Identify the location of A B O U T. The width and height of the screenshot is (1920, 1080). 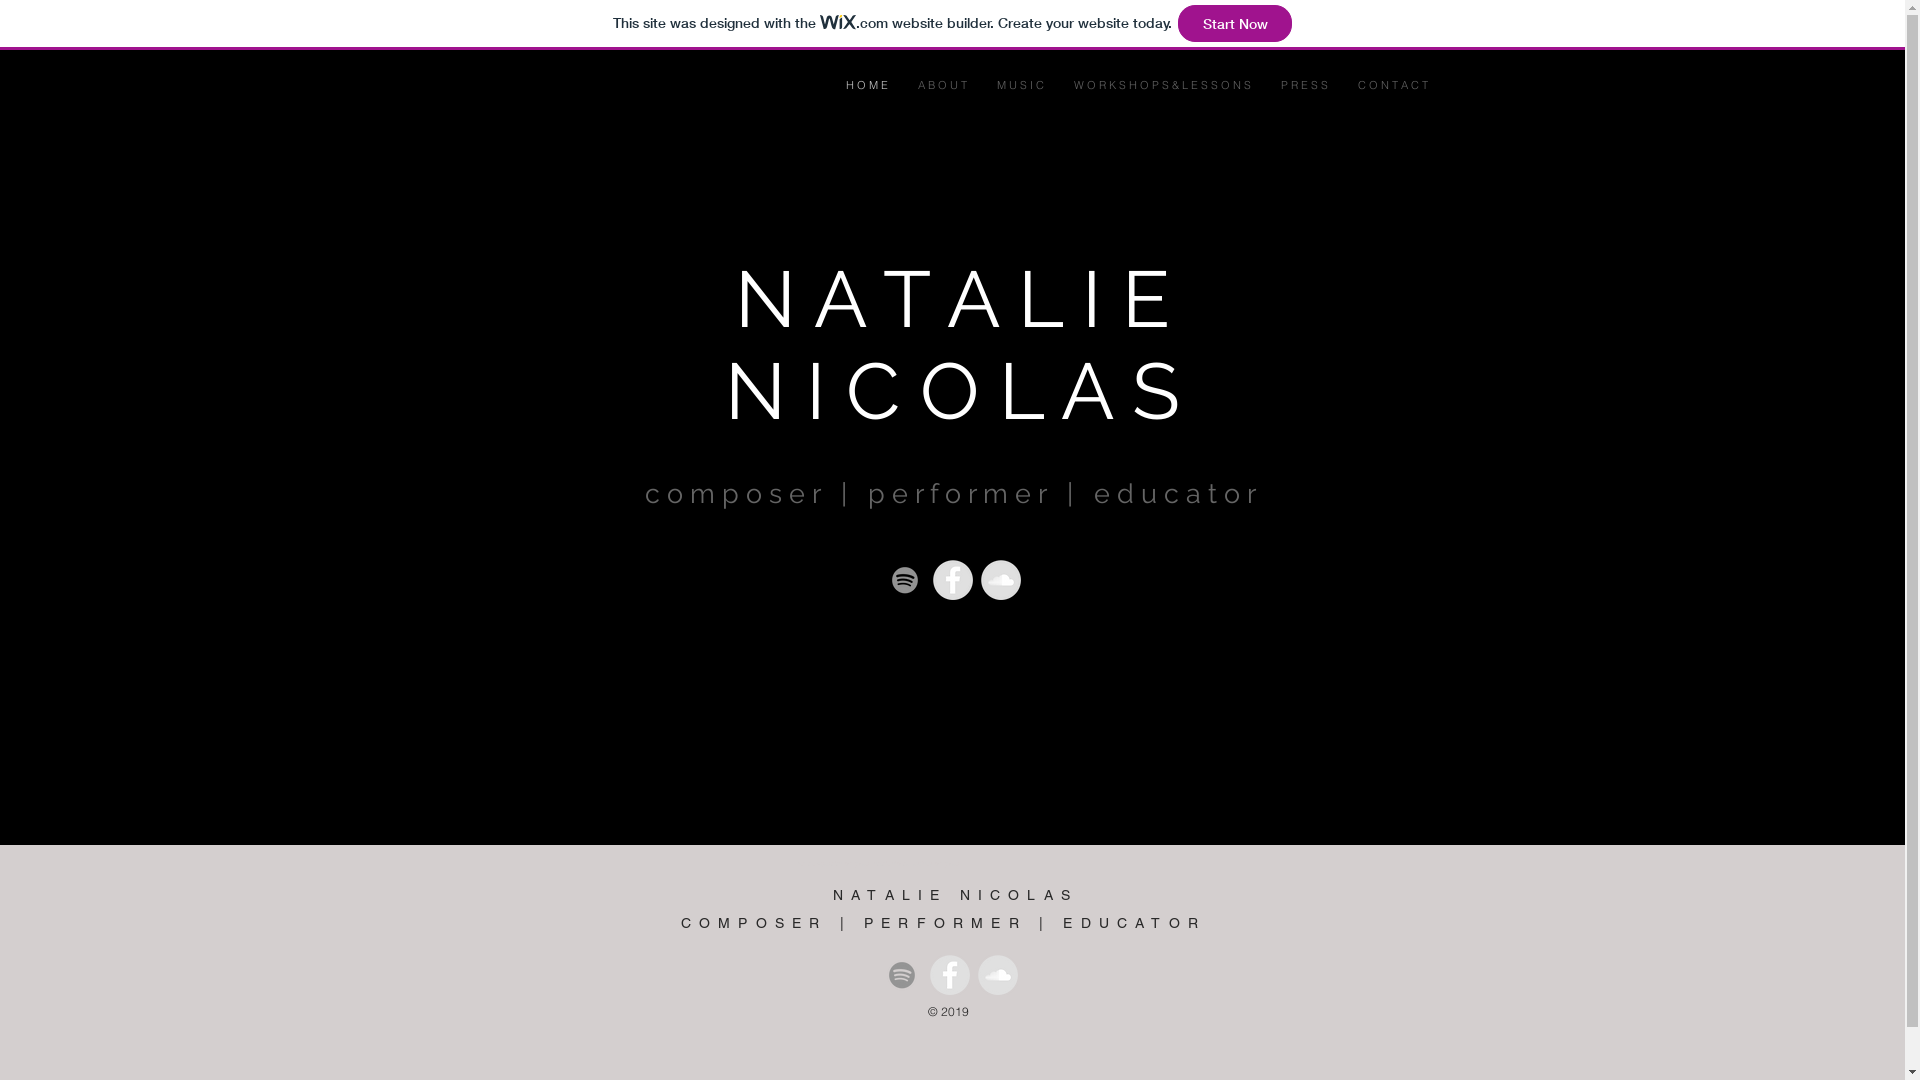
(942, 86).